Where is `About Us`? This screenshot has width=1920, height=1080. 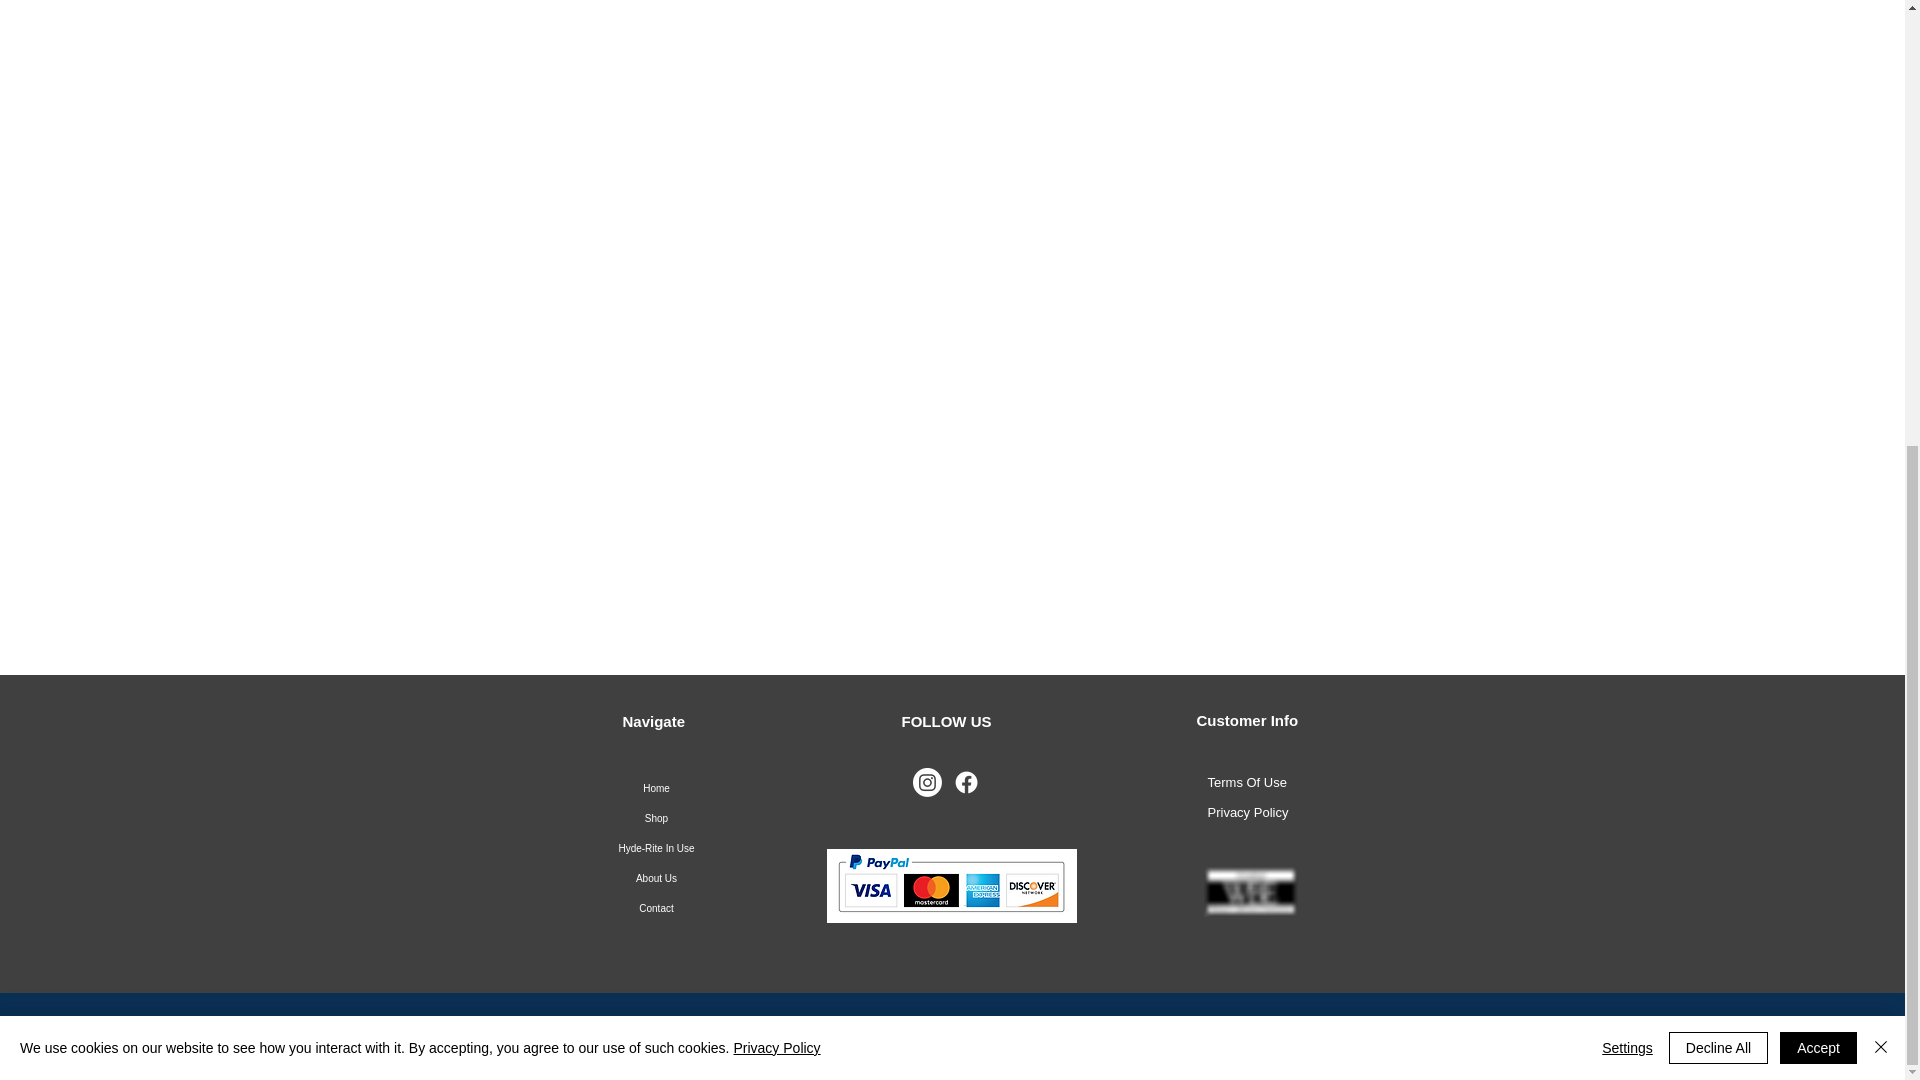
About Us is located at coordinates (657, 879).